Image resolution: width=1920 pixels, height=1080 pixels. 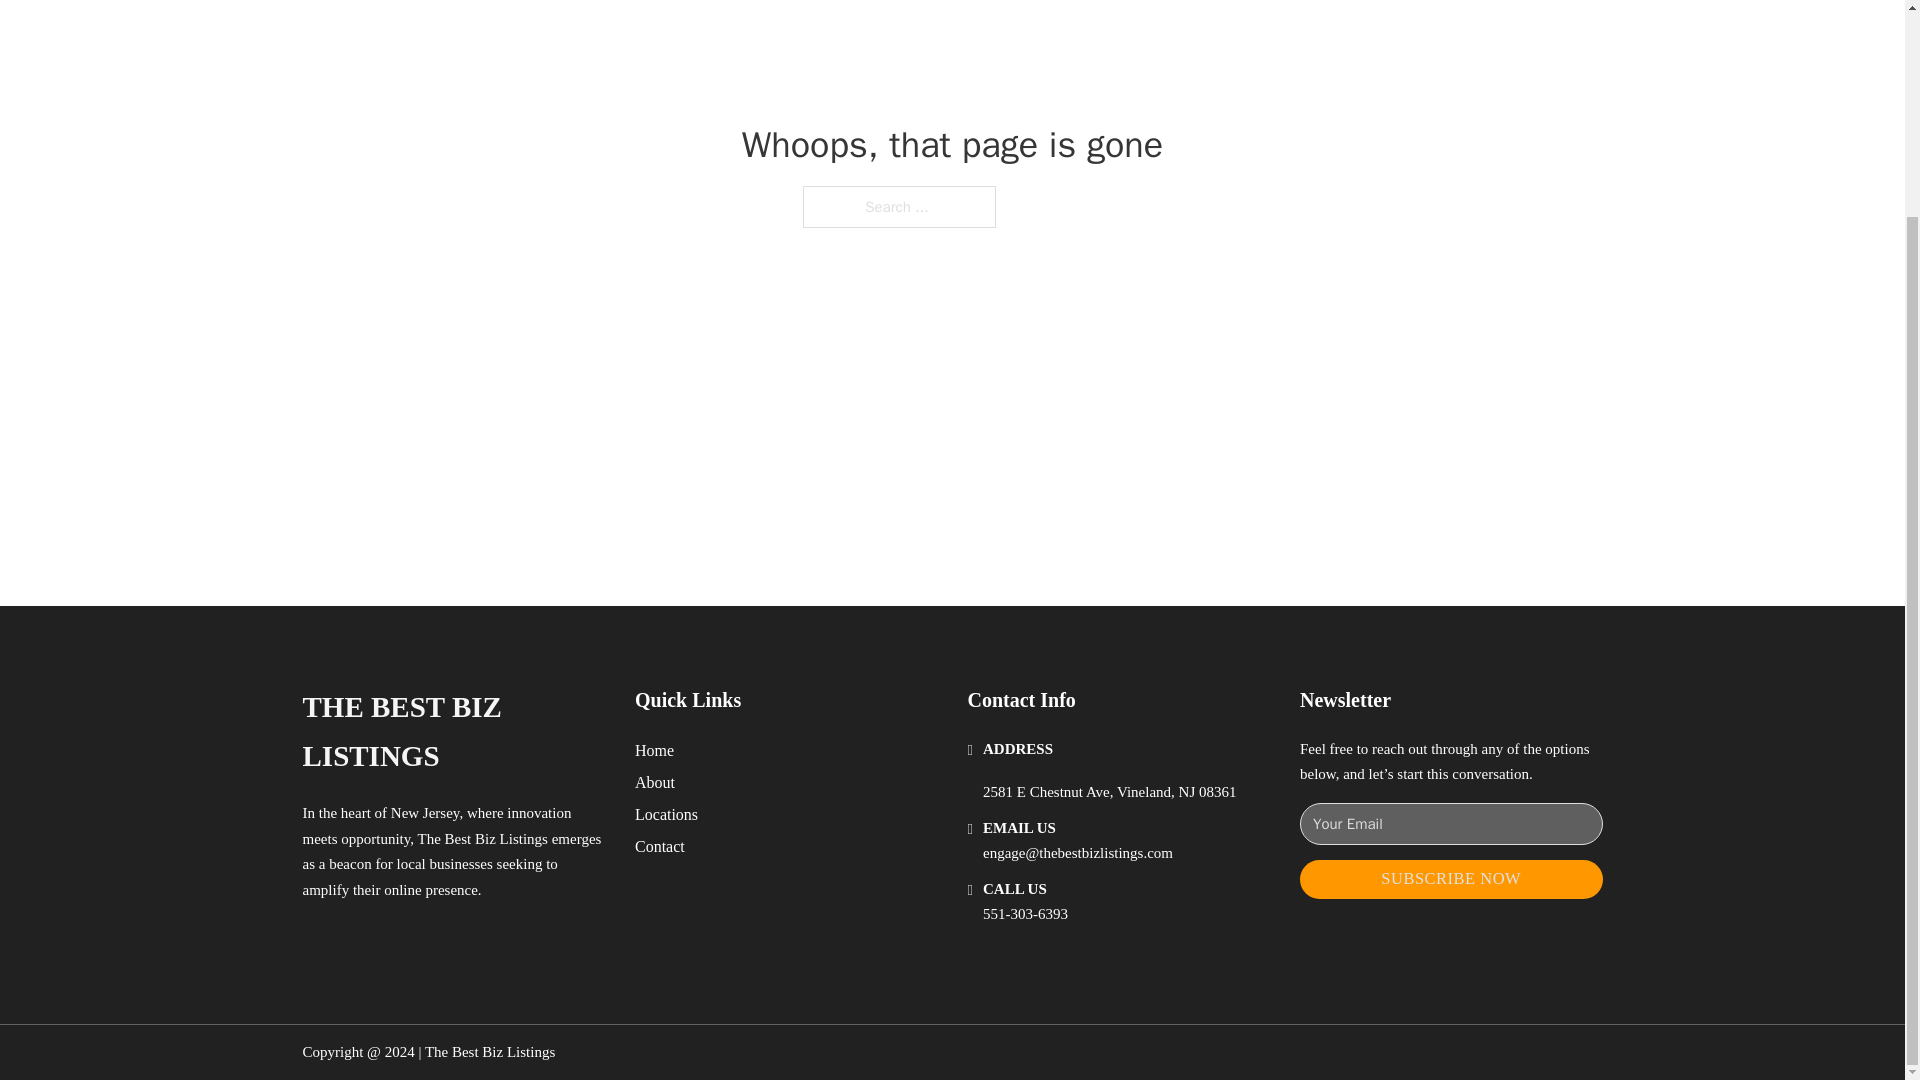 What do you see at coordinates (1025, 914) in the screenshot?
I see `551-303-6393` at bounding box center [1025, 914].